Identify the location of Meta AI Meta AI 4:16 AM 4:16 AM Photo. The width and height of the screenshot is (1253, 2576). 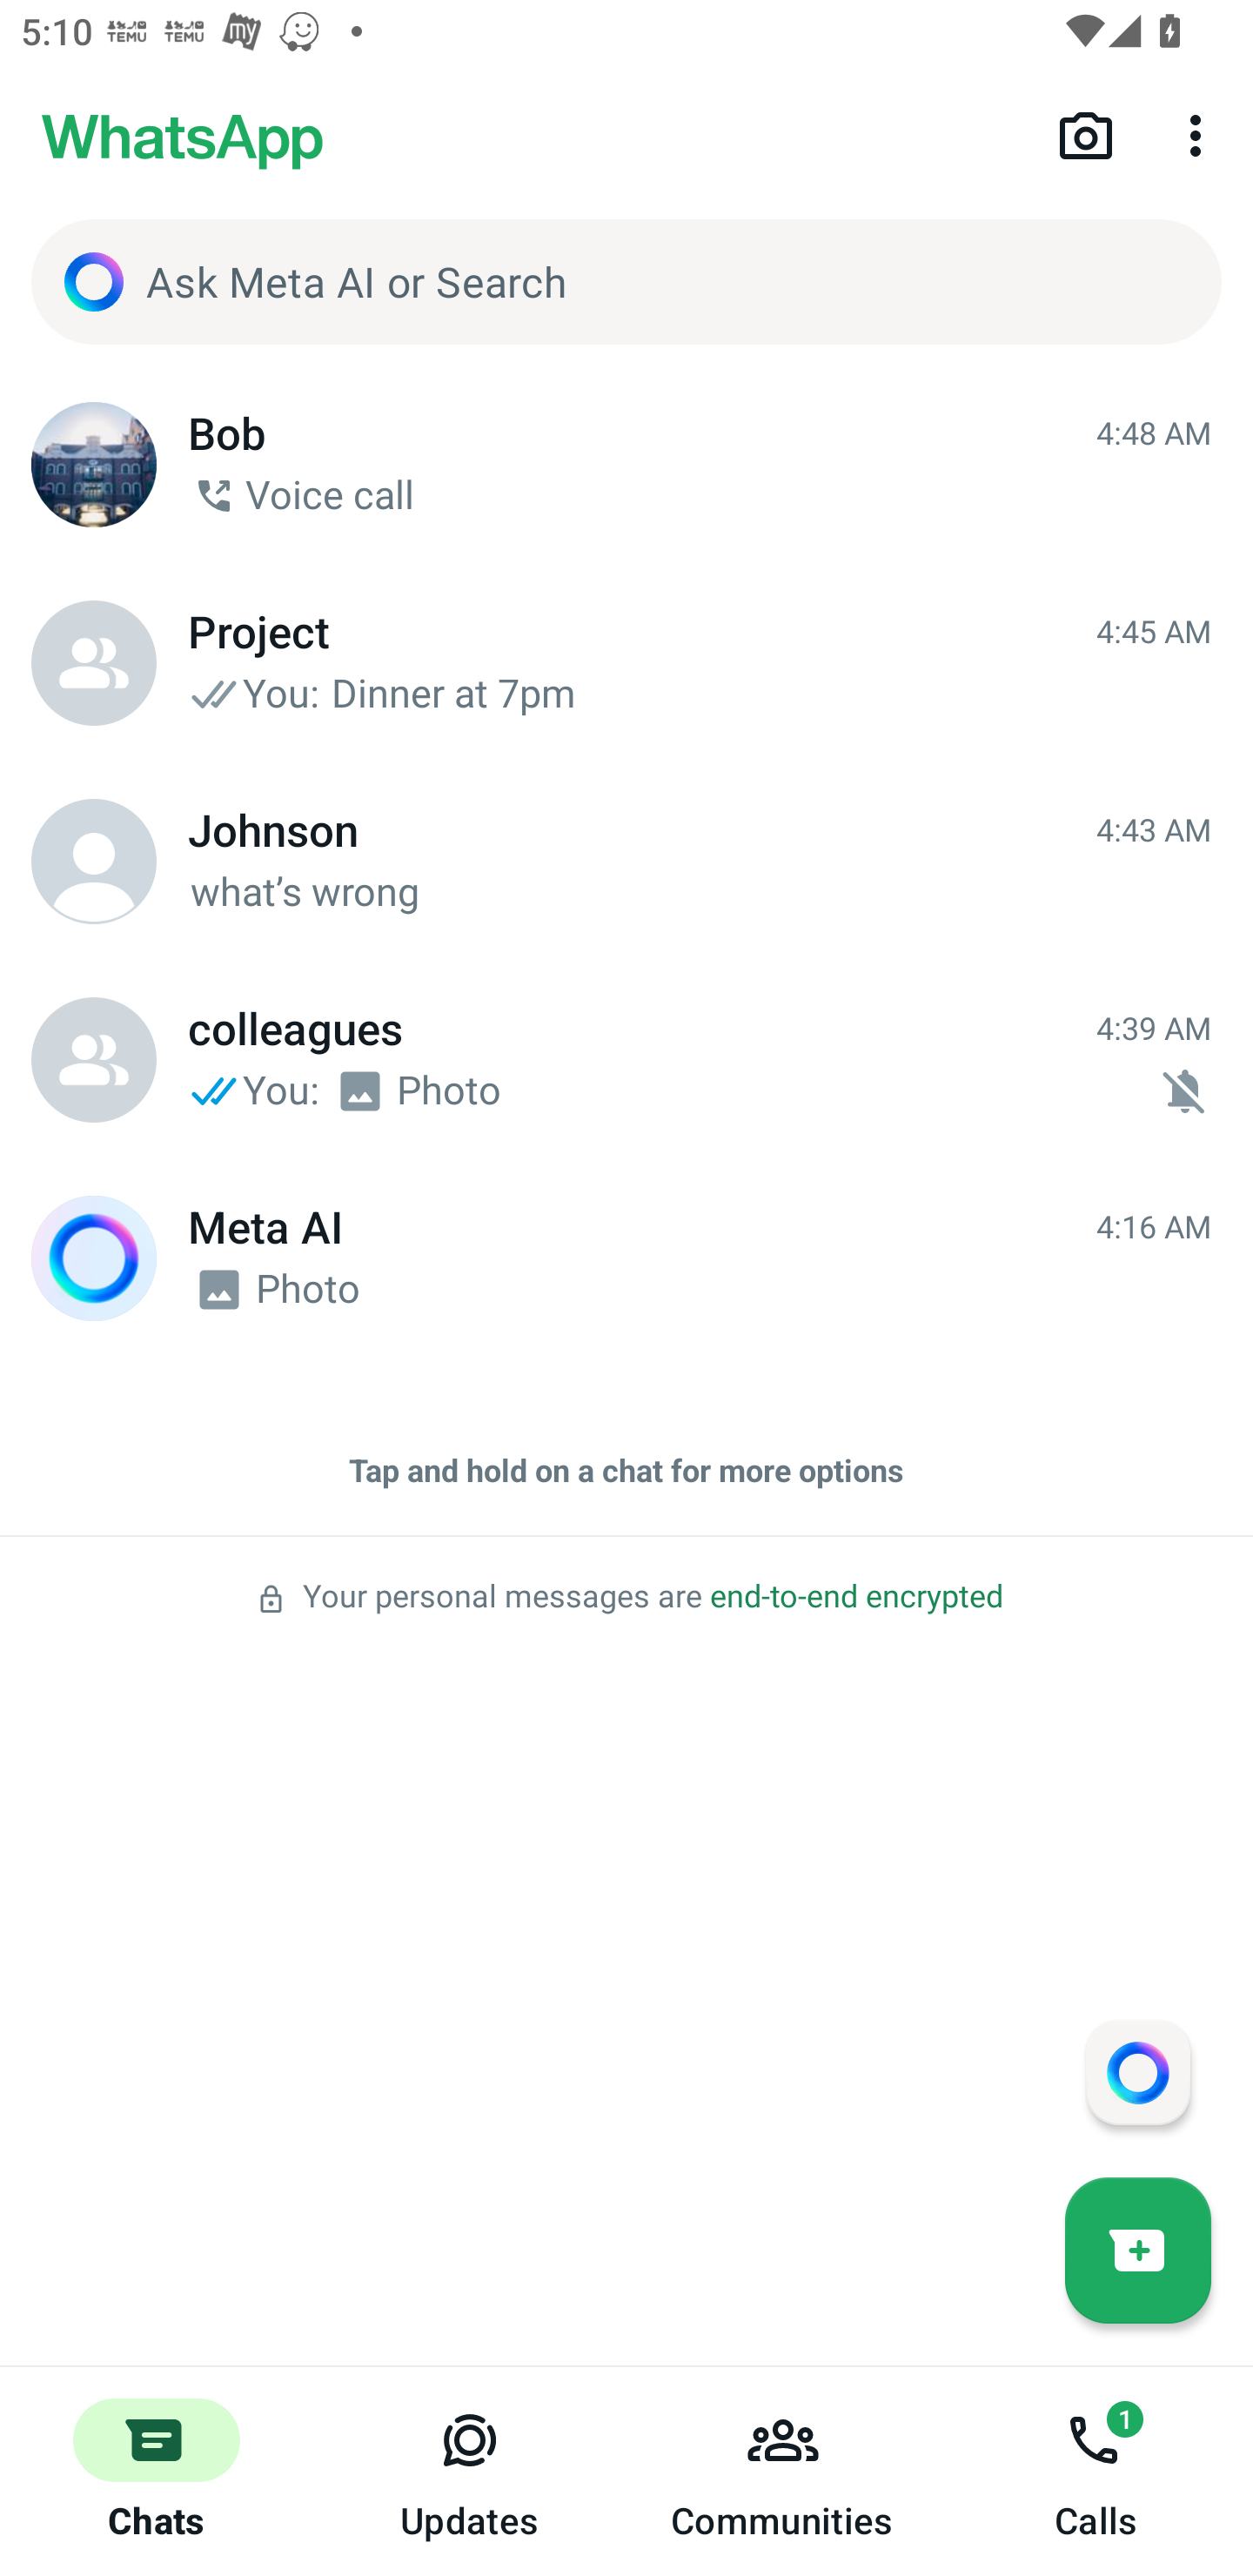
(626, 1258).